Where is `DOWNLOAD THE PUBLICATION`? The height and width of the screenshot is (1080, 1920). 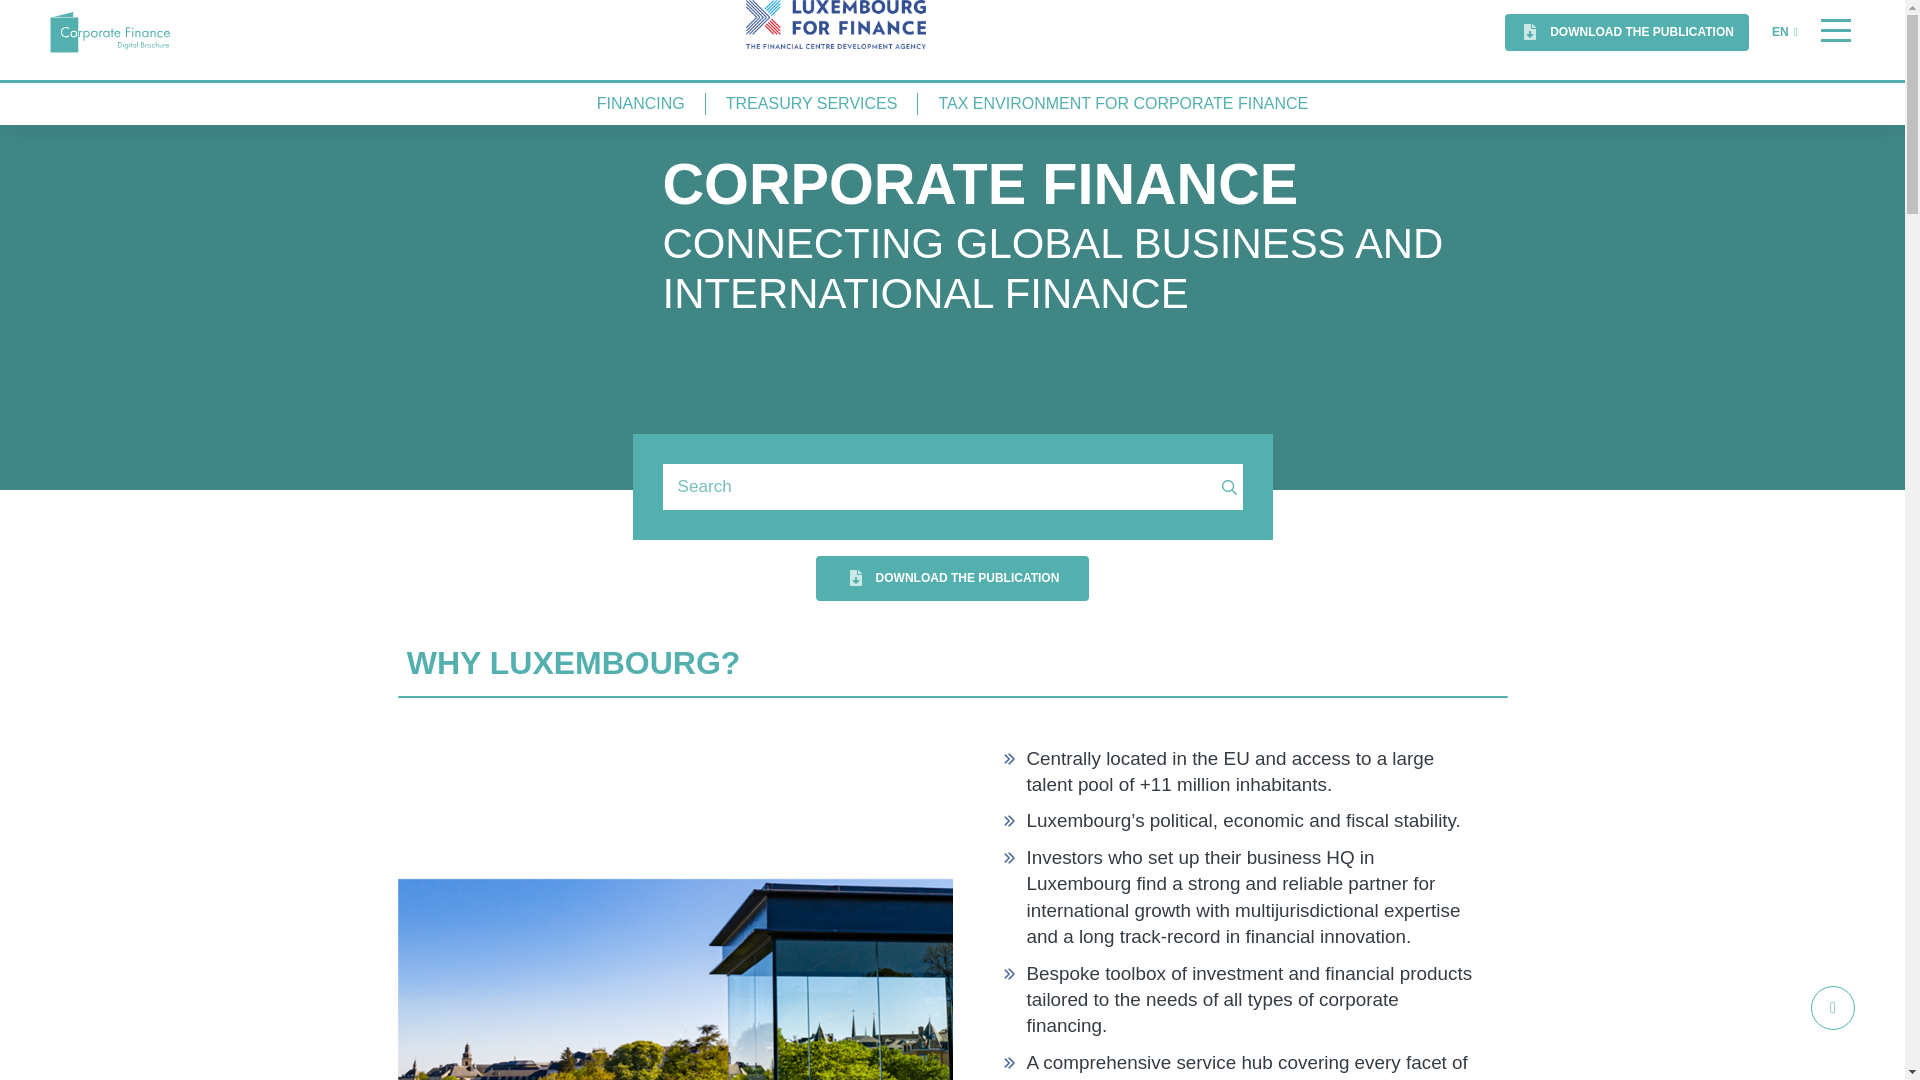 DOWNLOAD THE PUBLICATION is located at coordinates (1627, 32).